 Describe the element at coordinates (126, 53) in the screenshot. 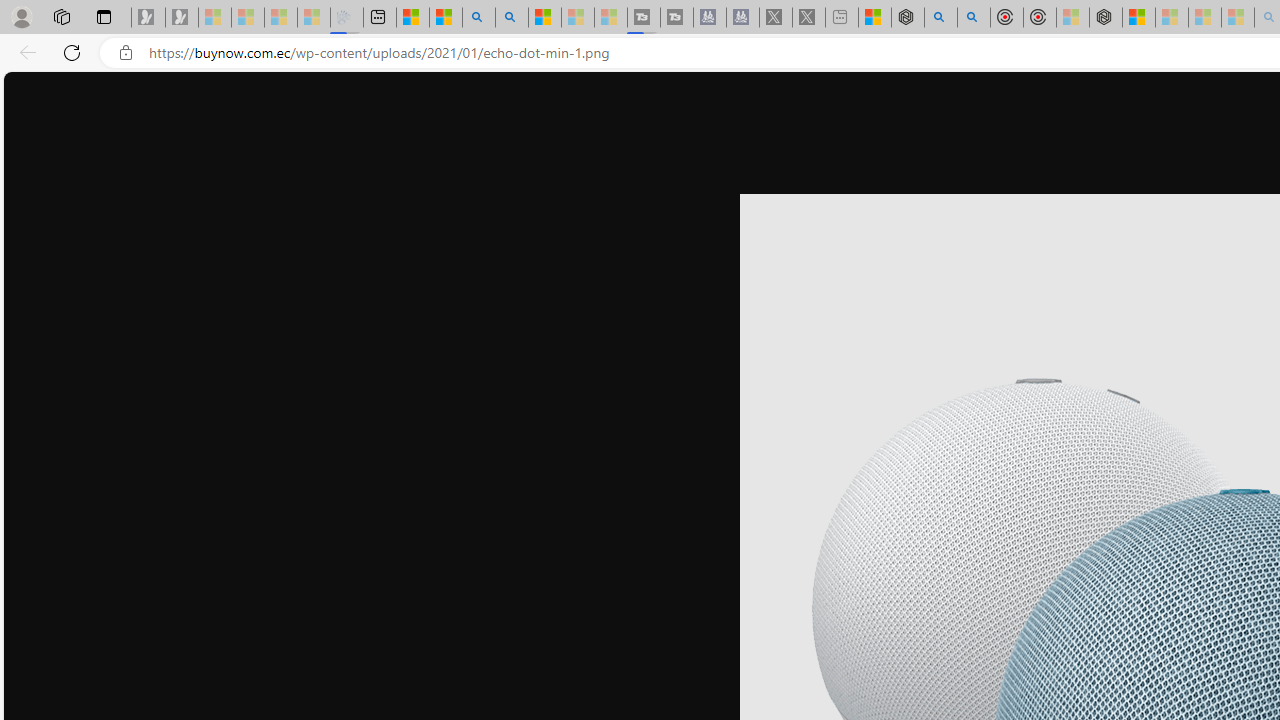

I see `View site information` at that location.